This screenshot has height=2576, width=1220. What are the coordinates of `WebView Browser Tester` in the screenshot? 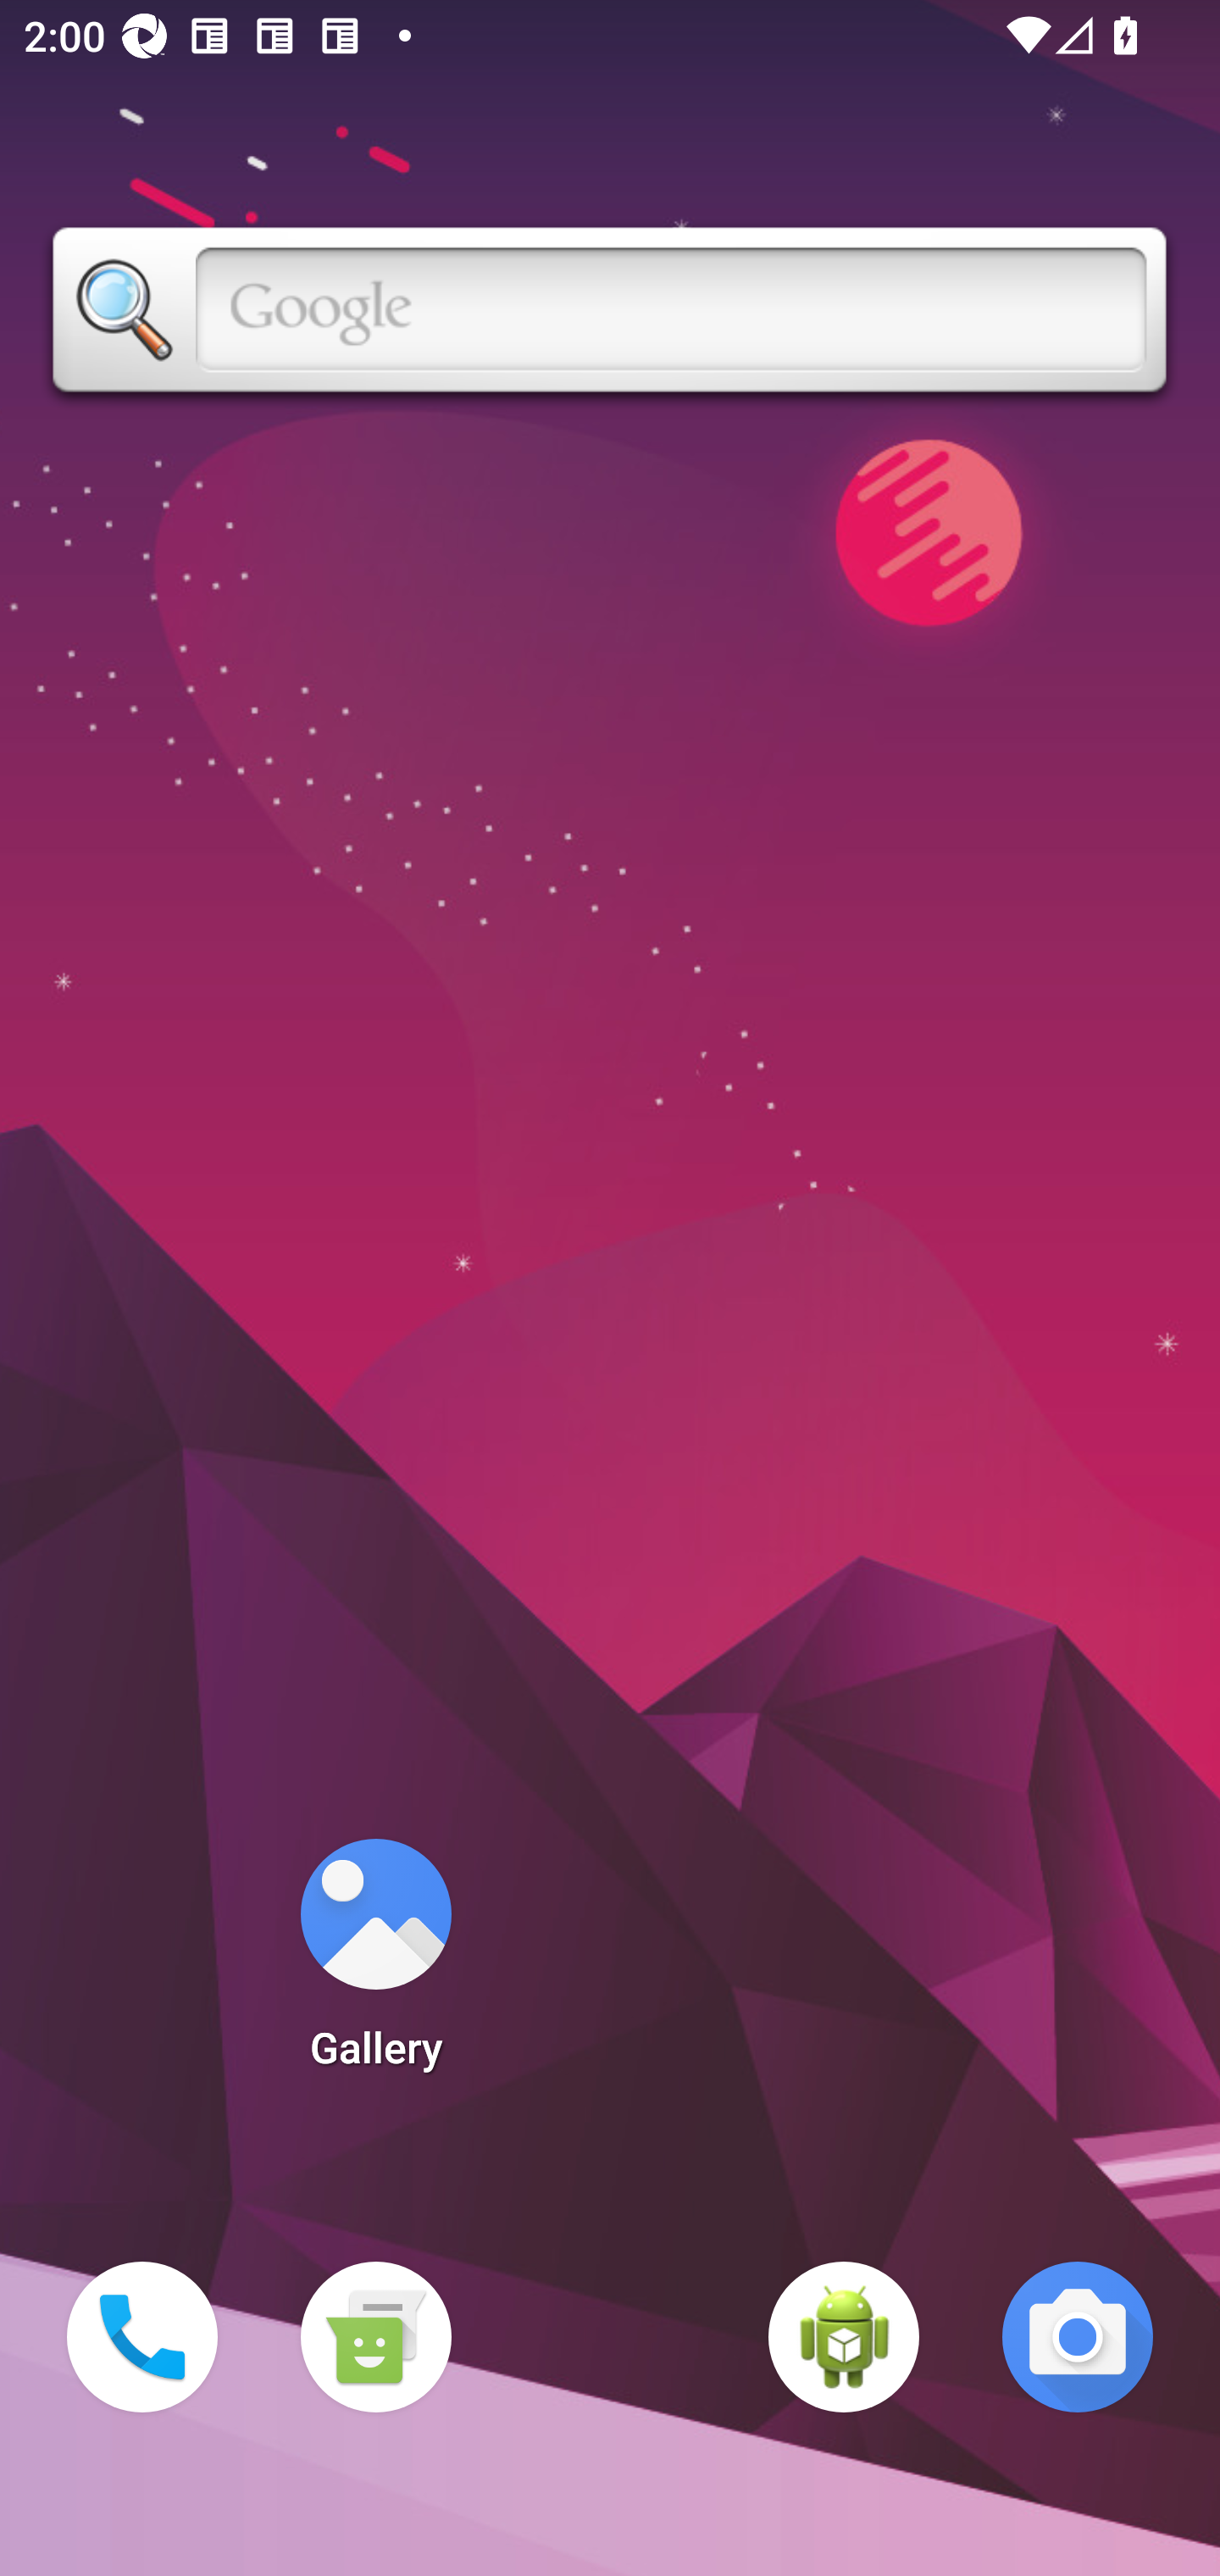 It's located at (844, 2337).